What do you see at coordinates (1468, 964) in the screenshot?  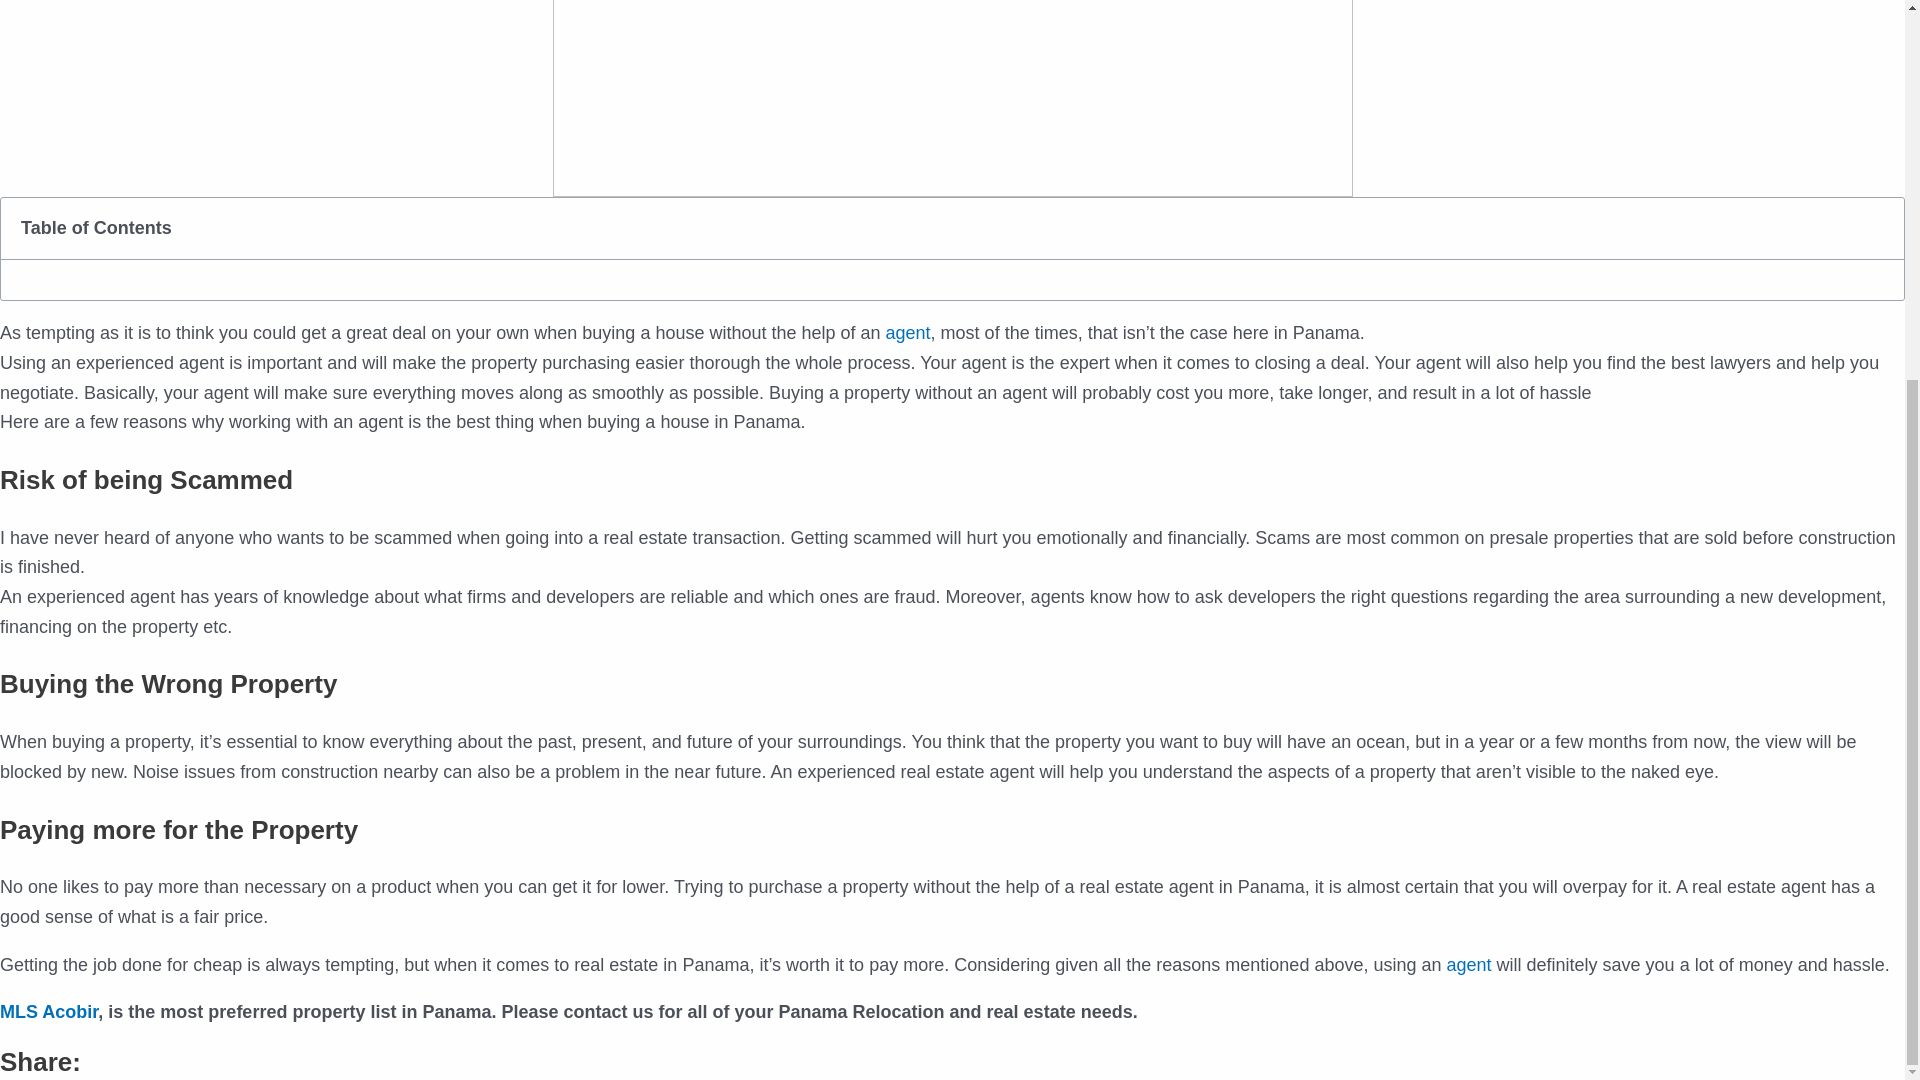 I see `agent` at bounding box center [1468, 964].